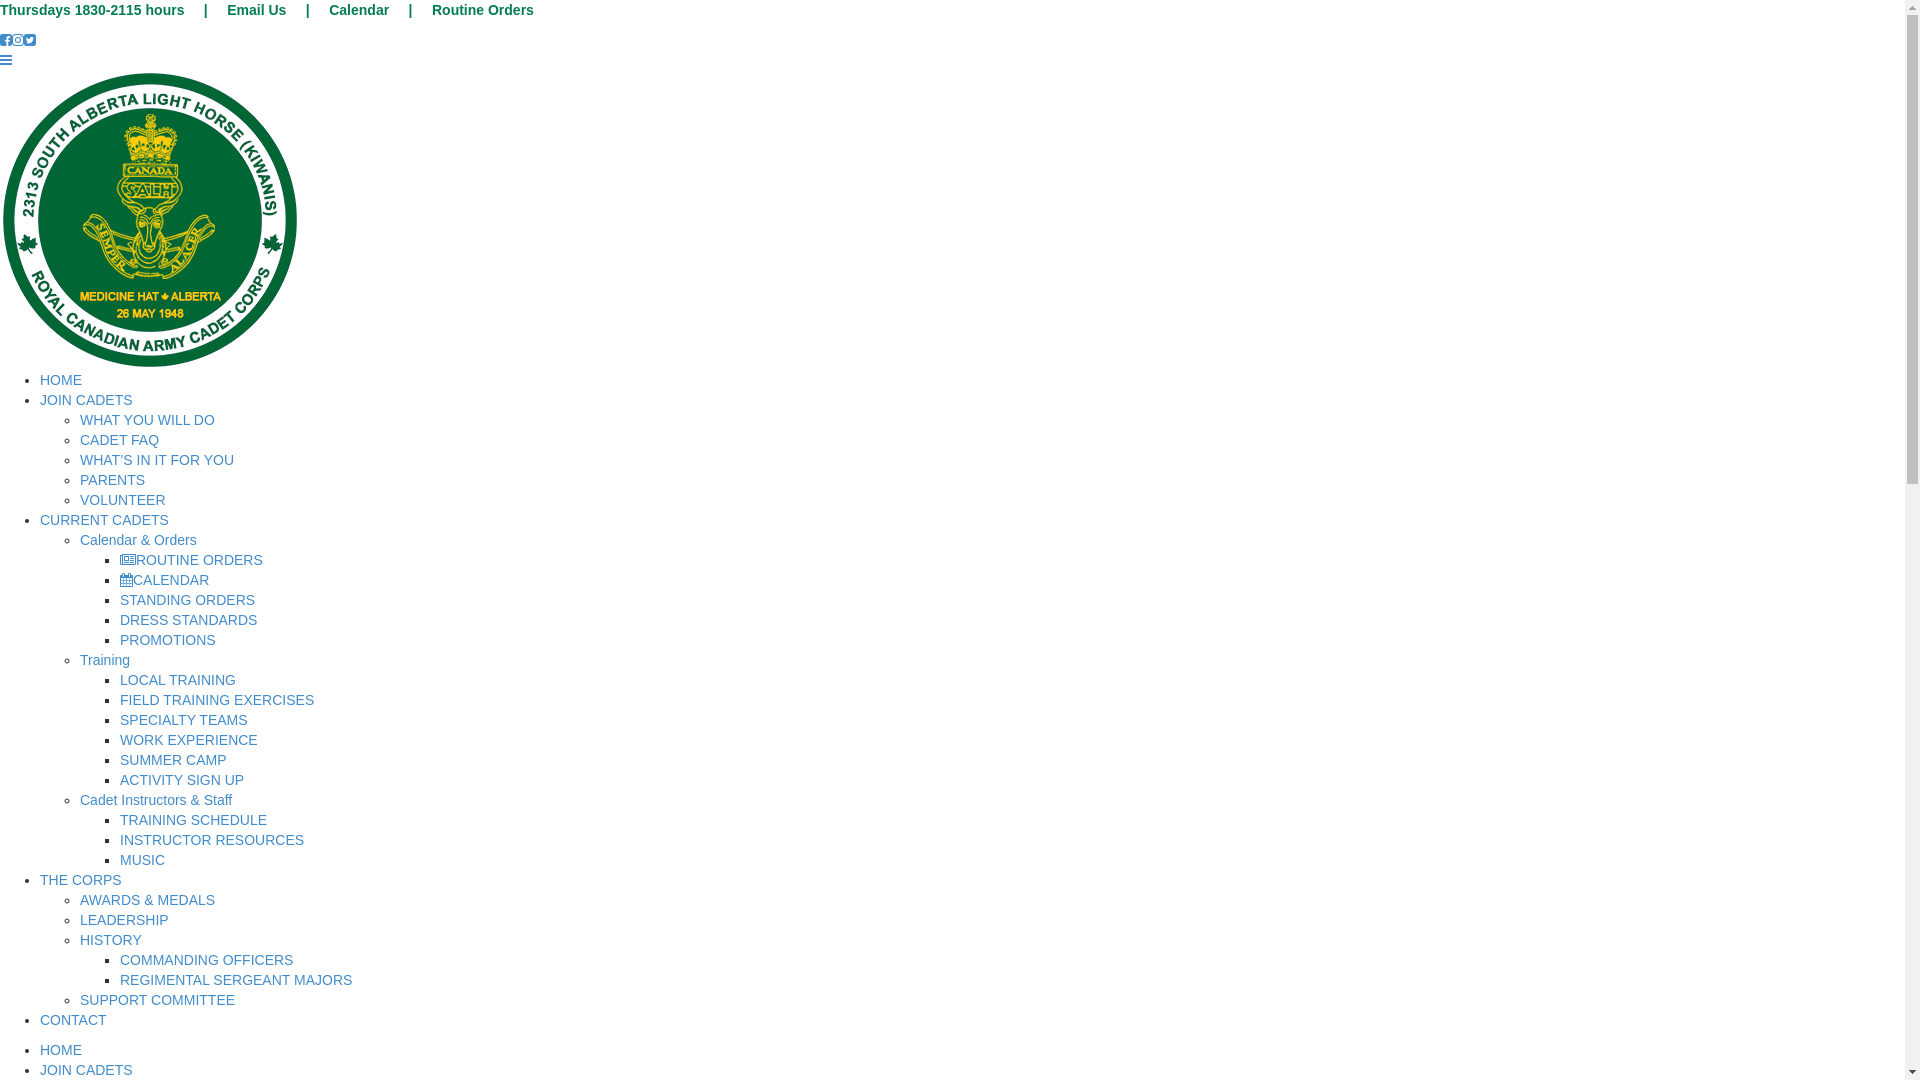 This screenshot has width=1920, height=1080. What do you see at coordinates (483, 10) in the screenshot?
I see `Routine Orders` at bounding box center [483, 10].